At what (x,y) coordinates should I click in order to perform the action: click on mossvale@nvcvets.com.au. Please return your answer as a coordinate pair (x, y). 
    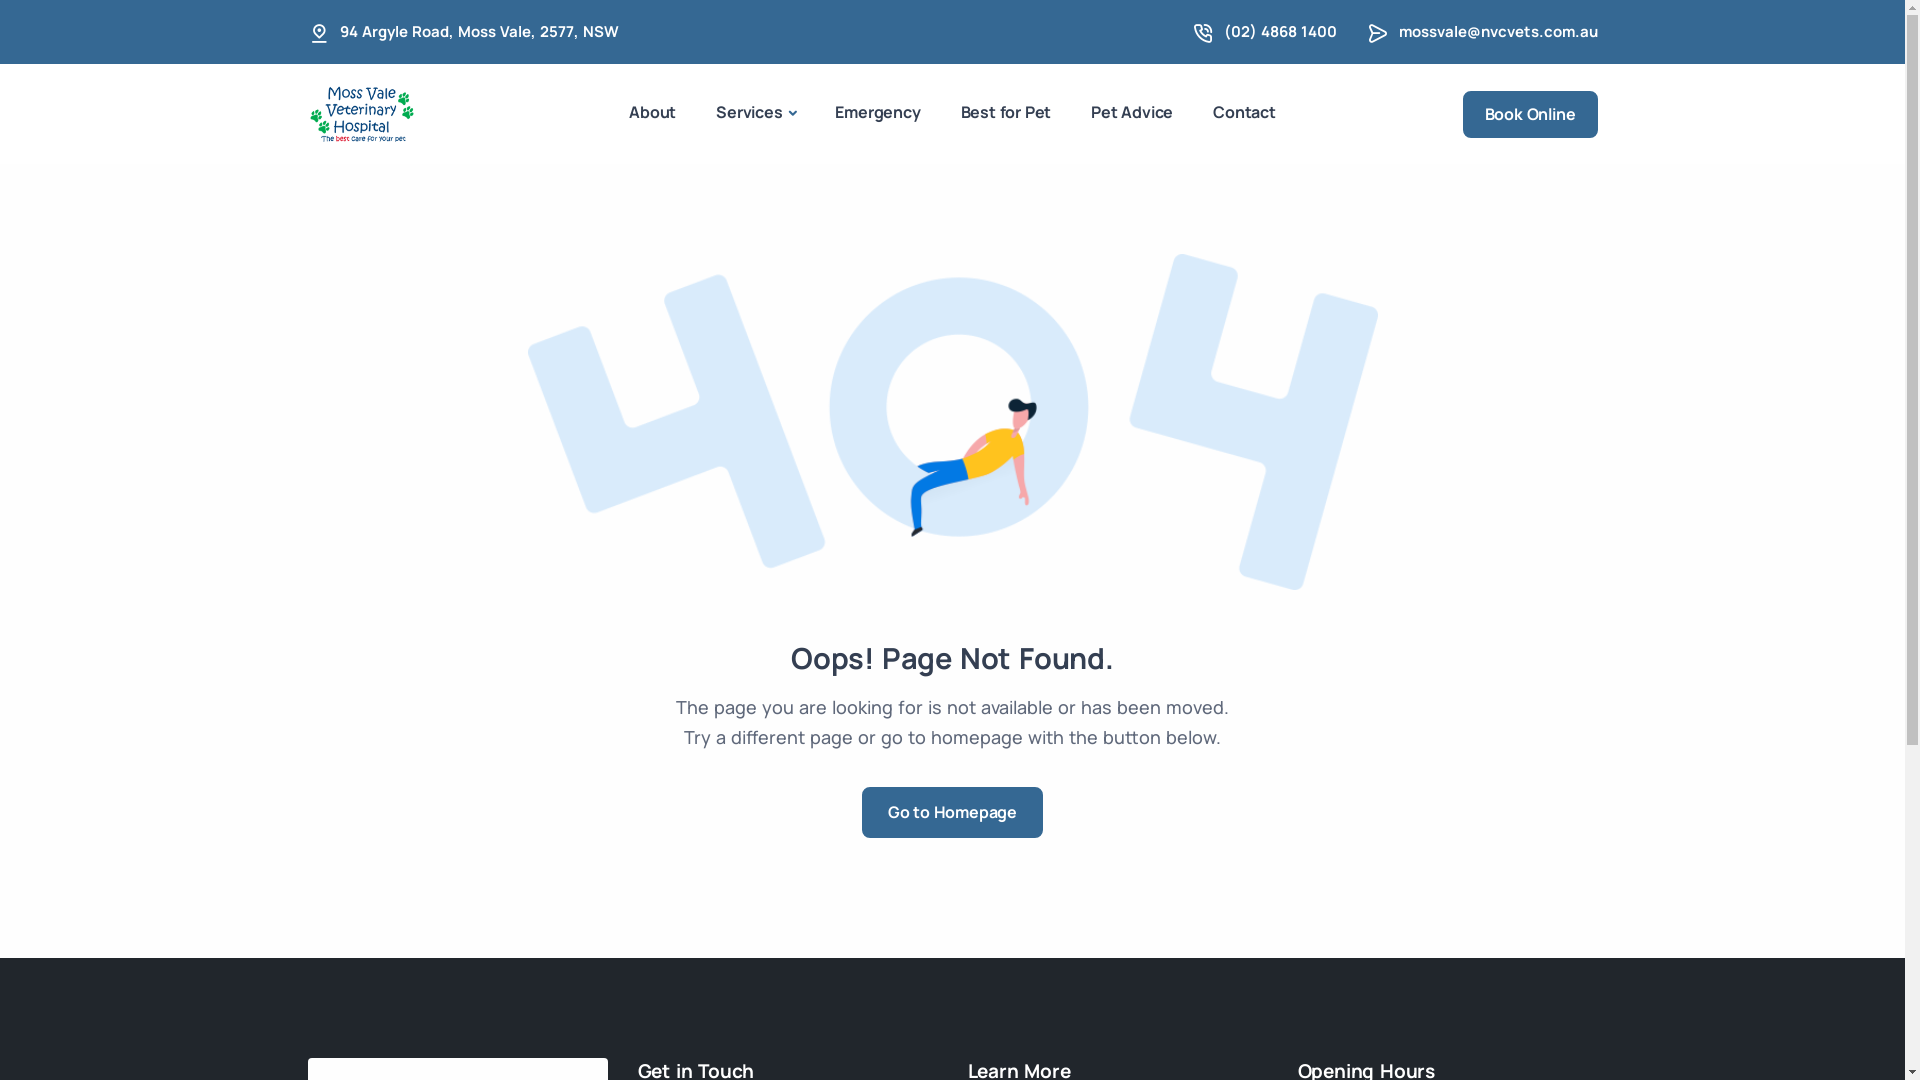
    Looking at the image, I should click on (1498, 32).